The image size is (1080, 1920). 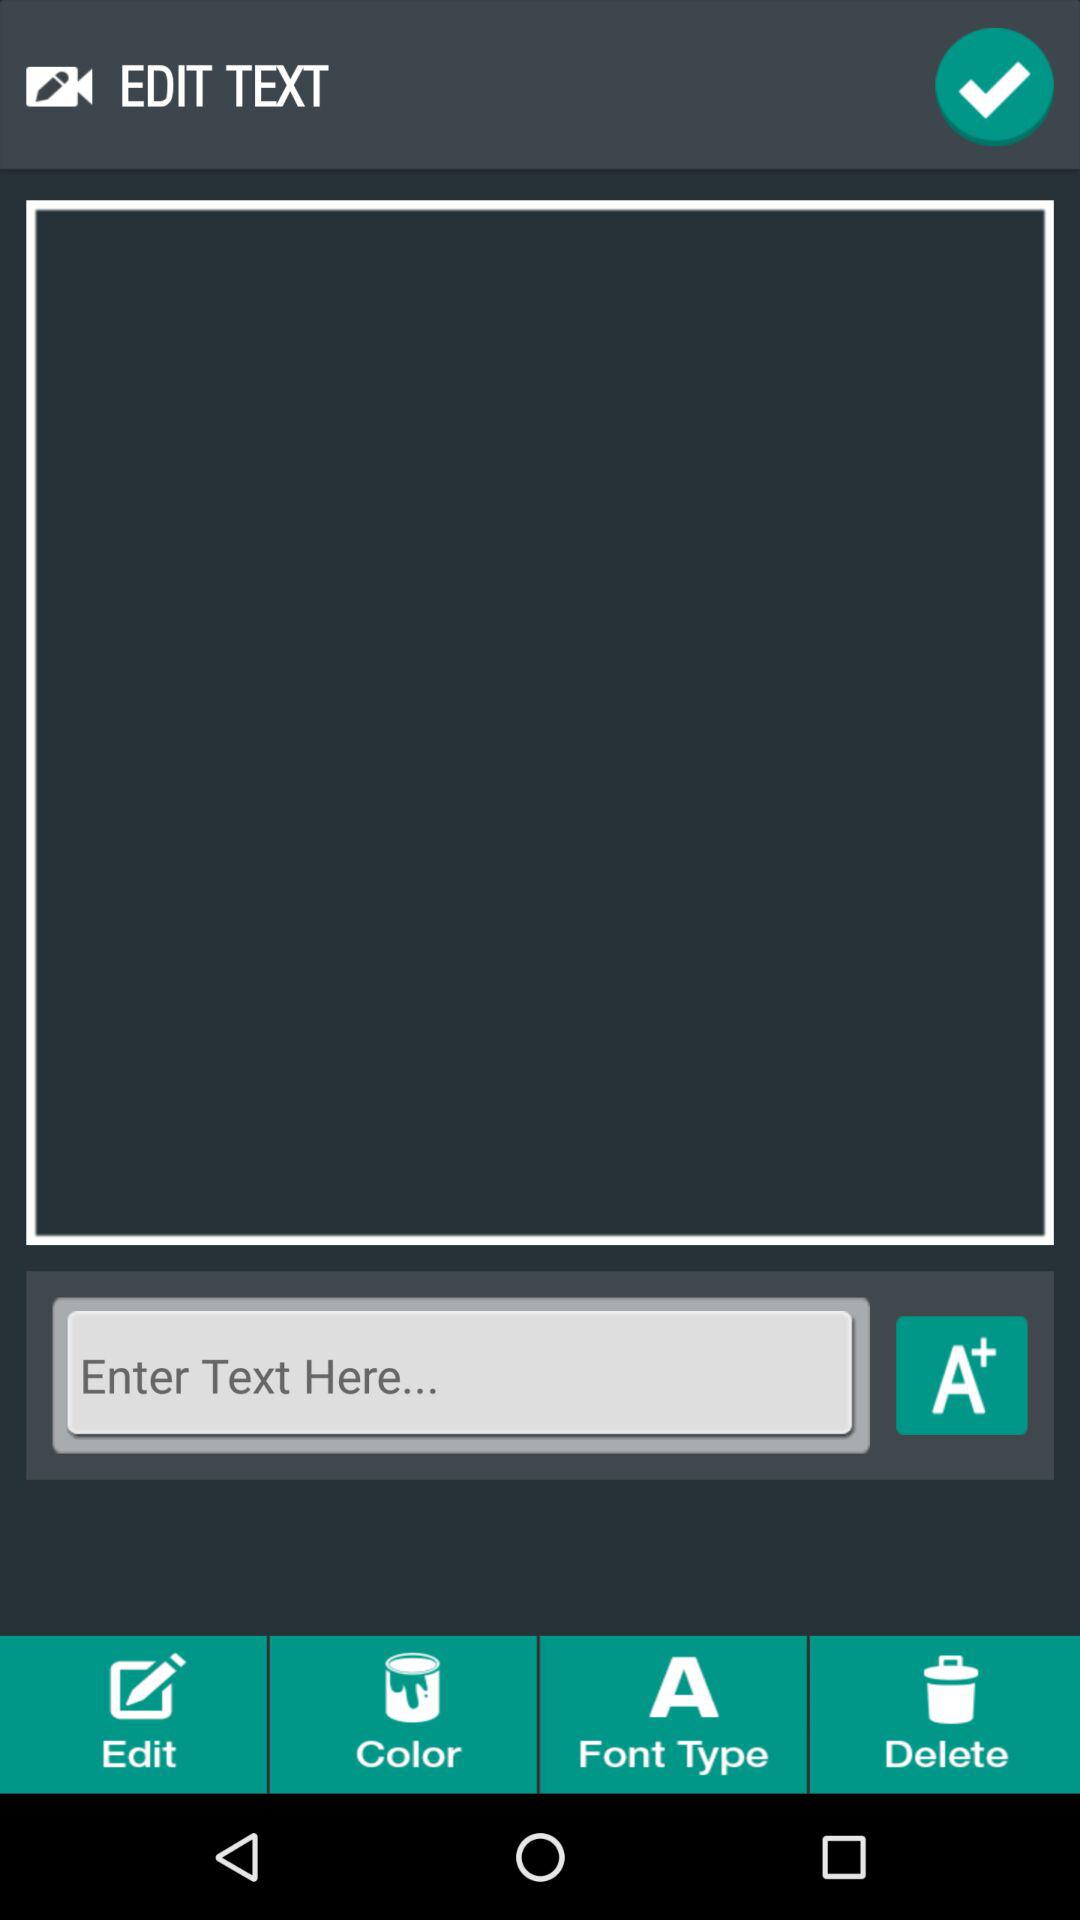 What do you see at coordinates (962, 1375) in the screenshot?
I see `begin typing` at bounding box center [962, 1375].